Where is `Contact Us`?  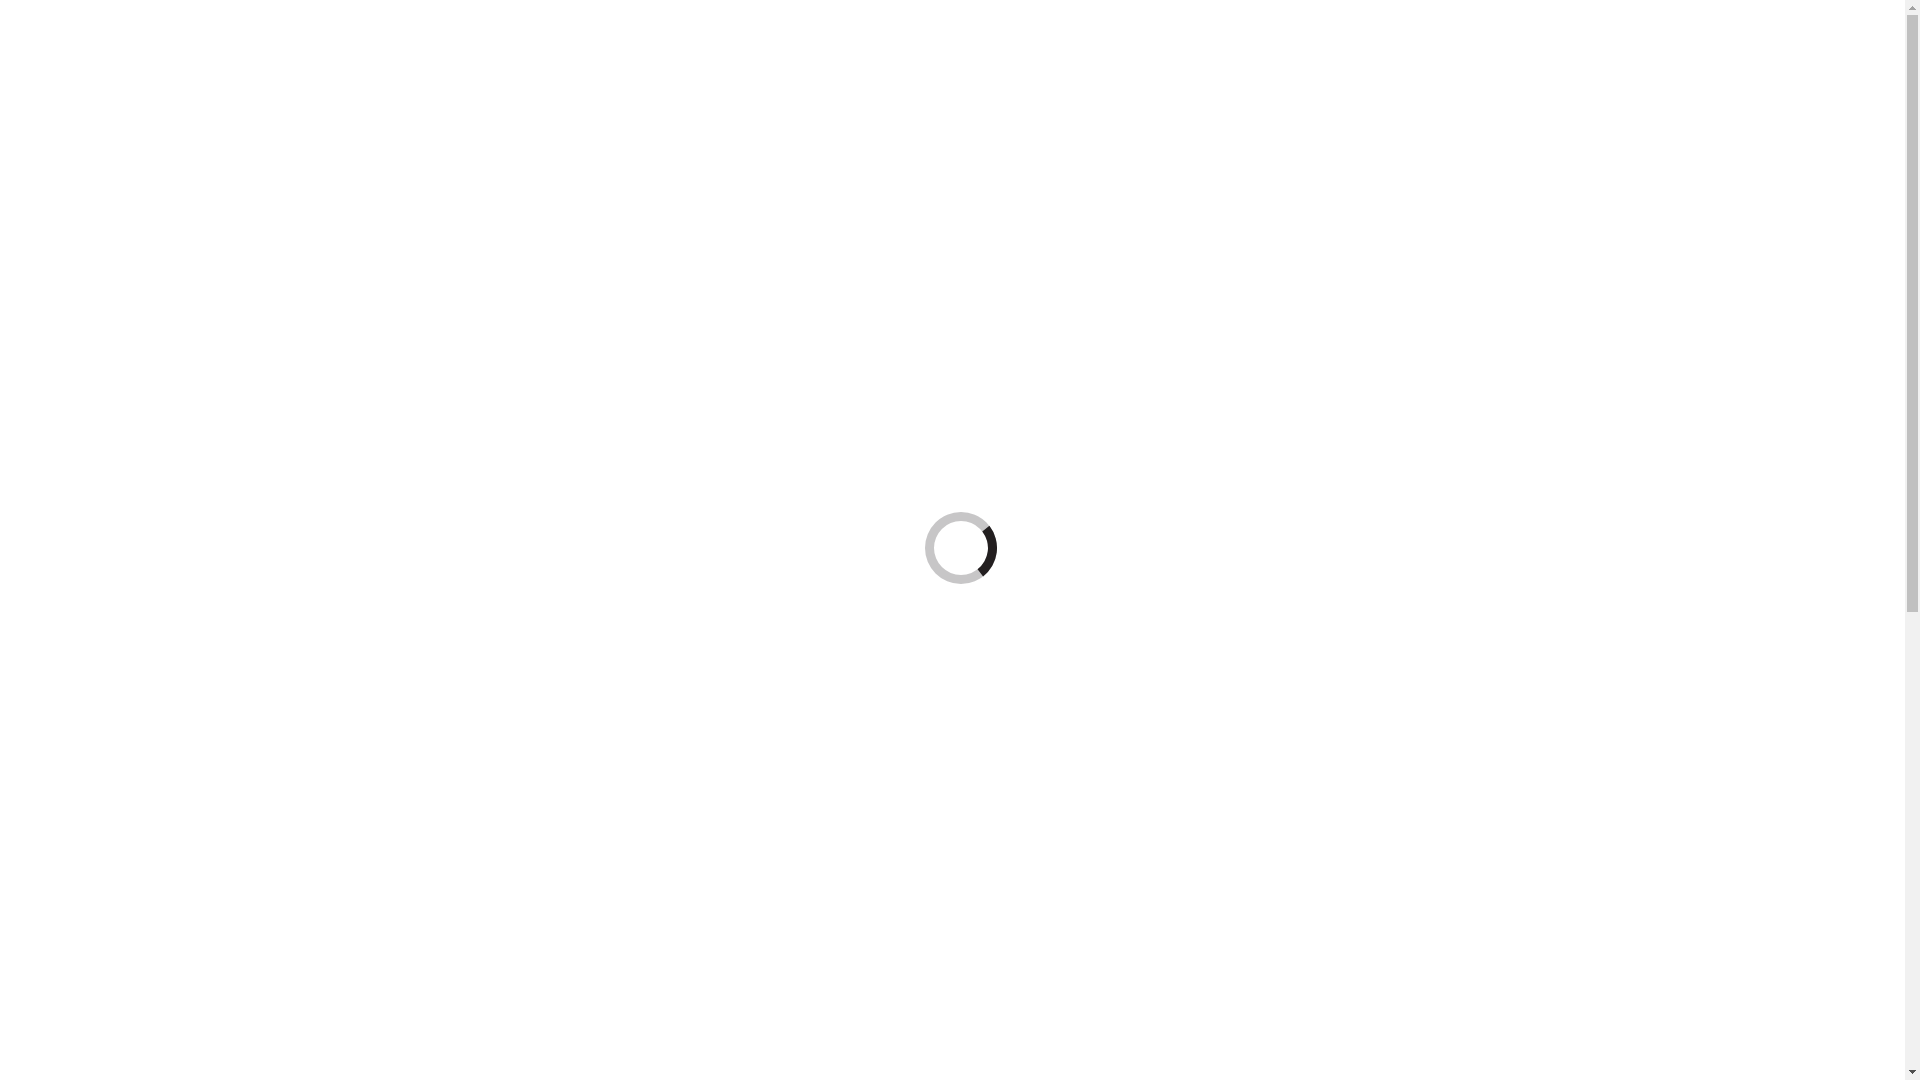
Contact Us is located at coordinates (84, 550).